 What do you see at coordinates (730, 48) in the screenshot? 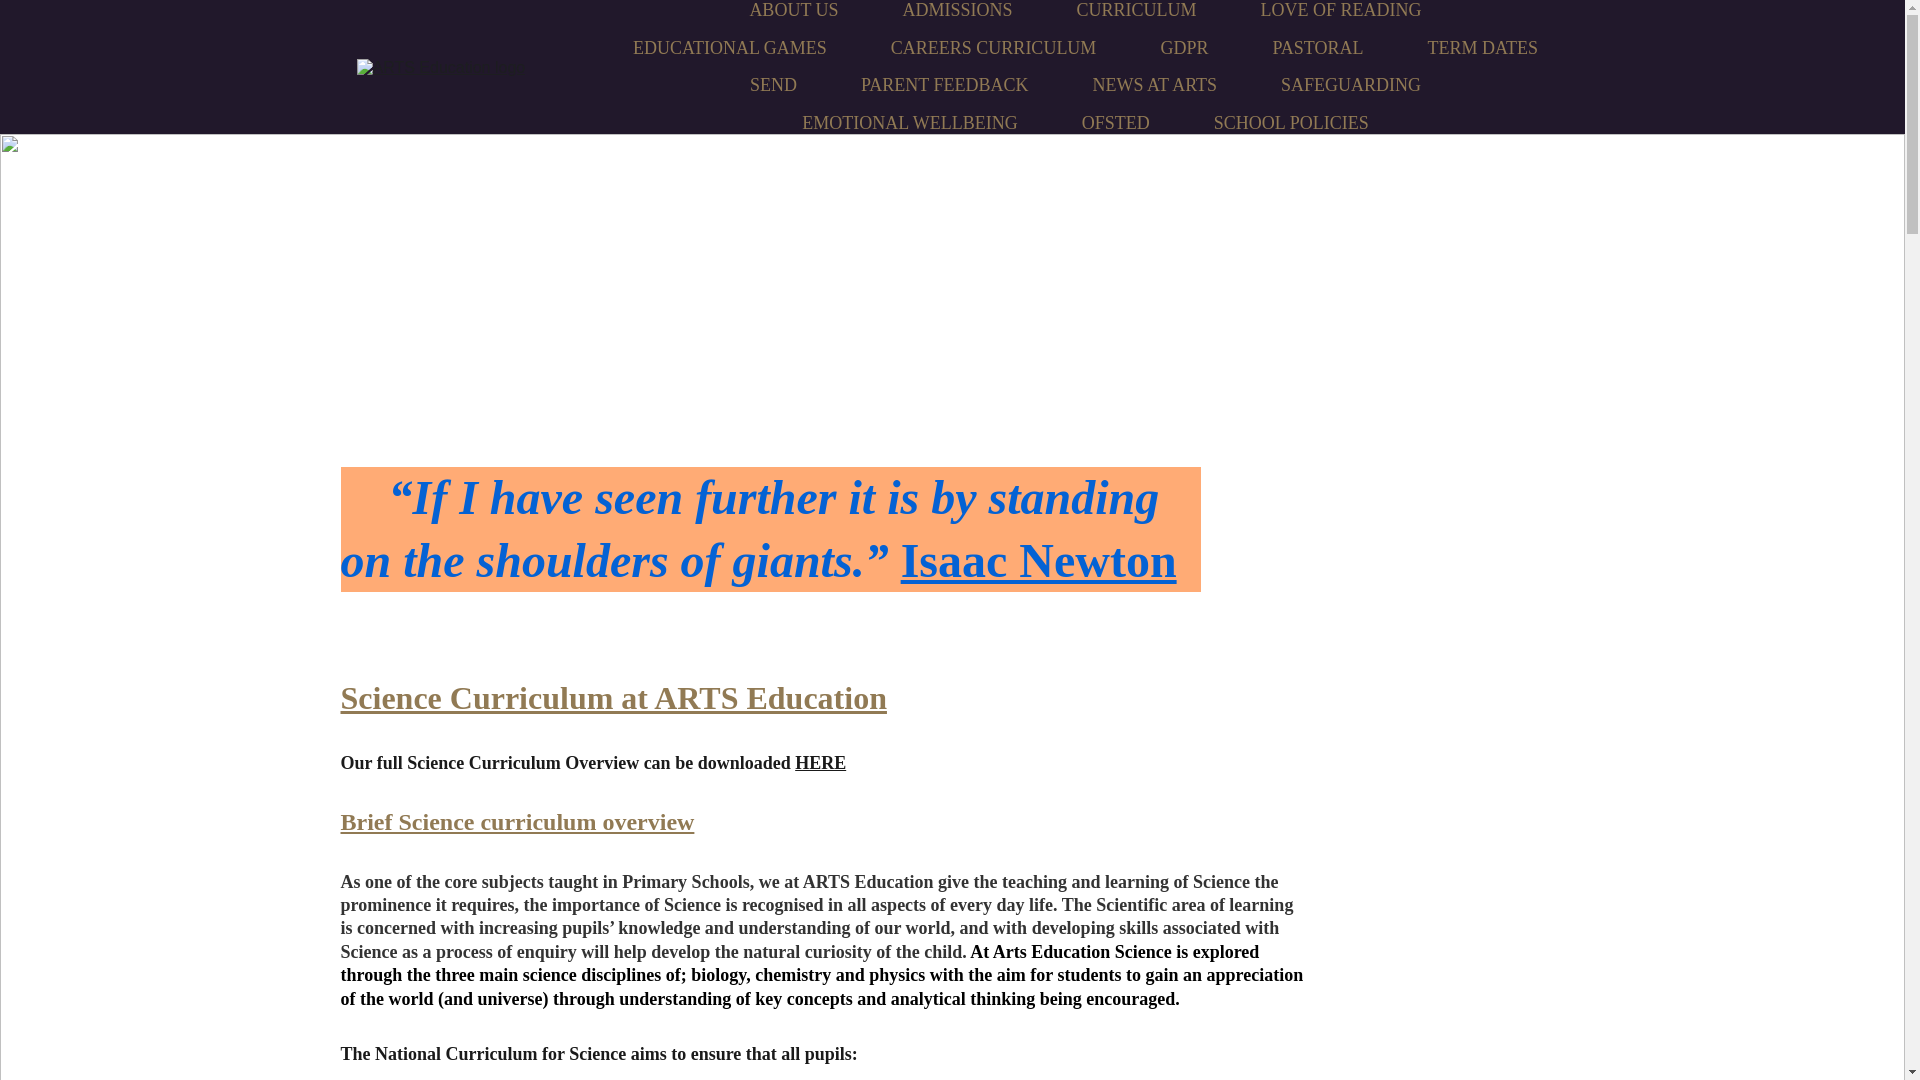
I see `EDUCATIONAL GAMES` at bounding box center [730, 48].